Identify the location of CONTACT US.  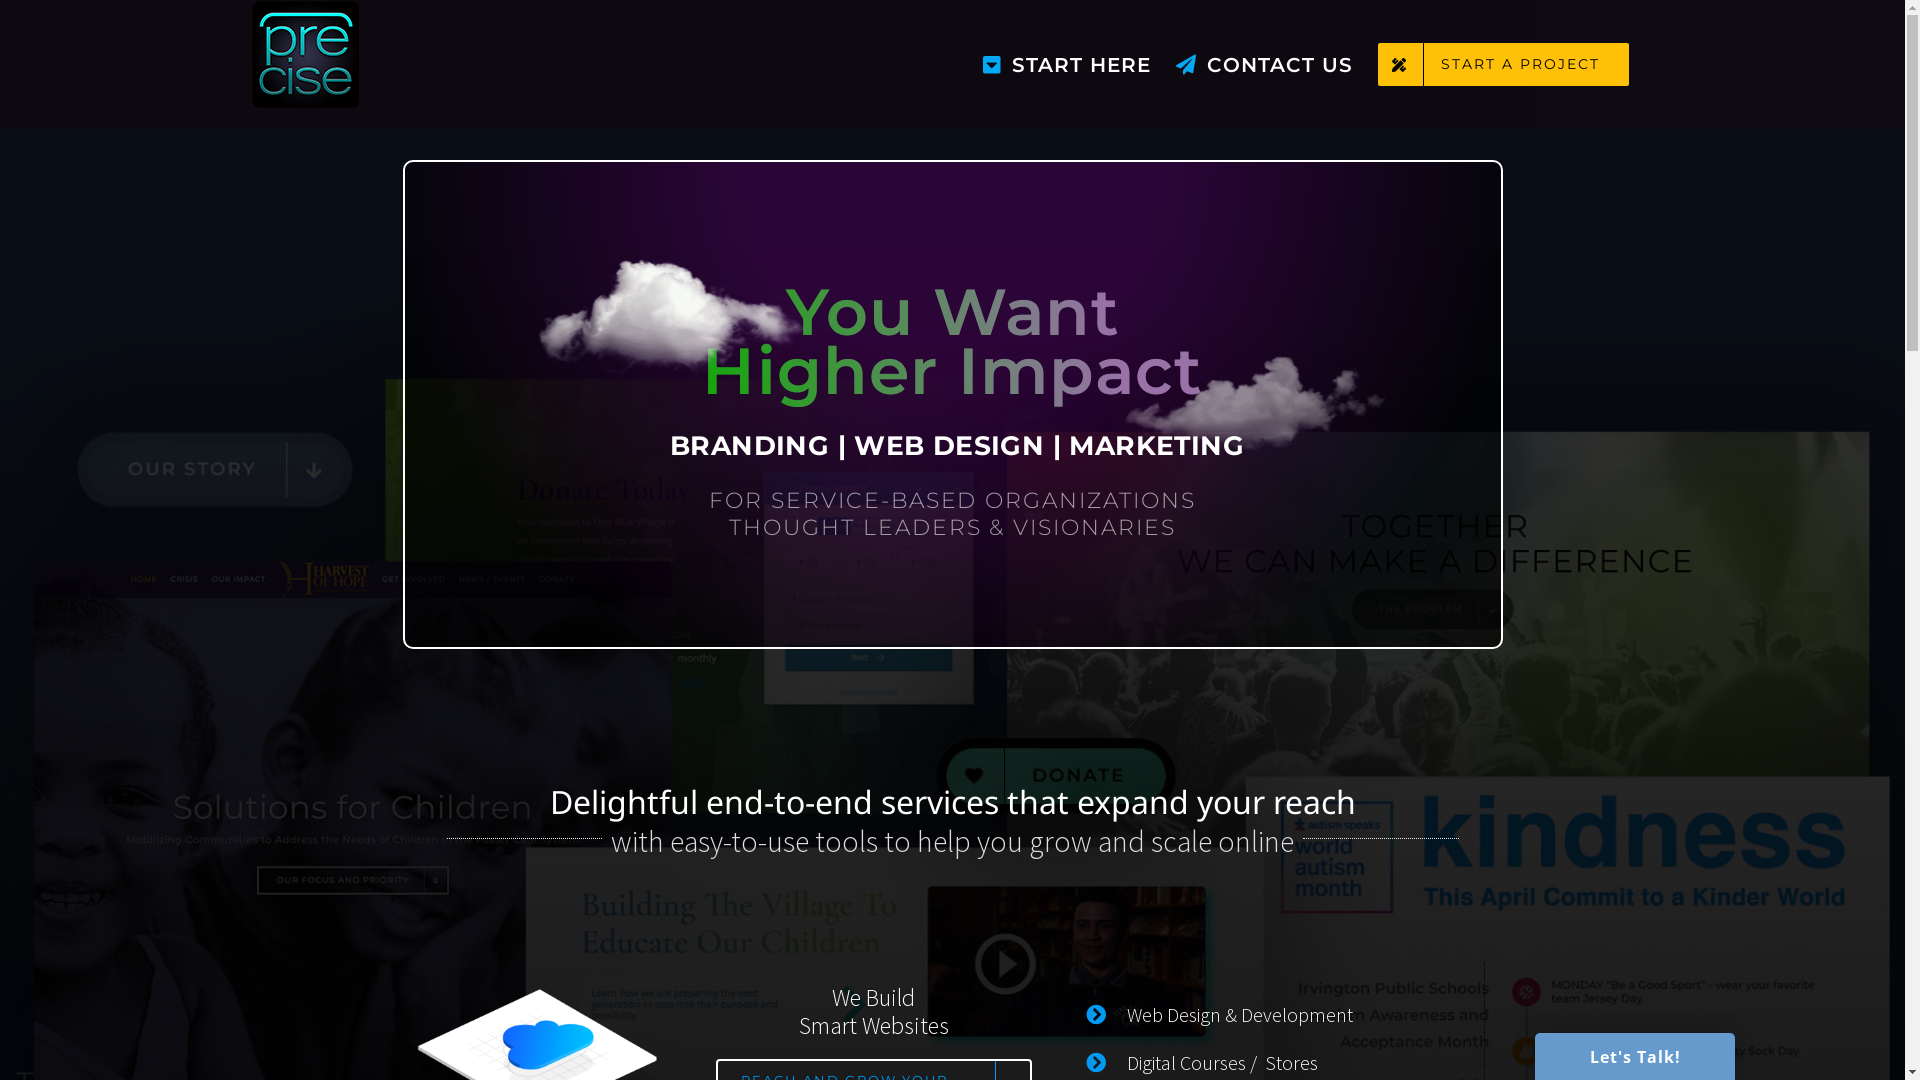
(1264, 64).